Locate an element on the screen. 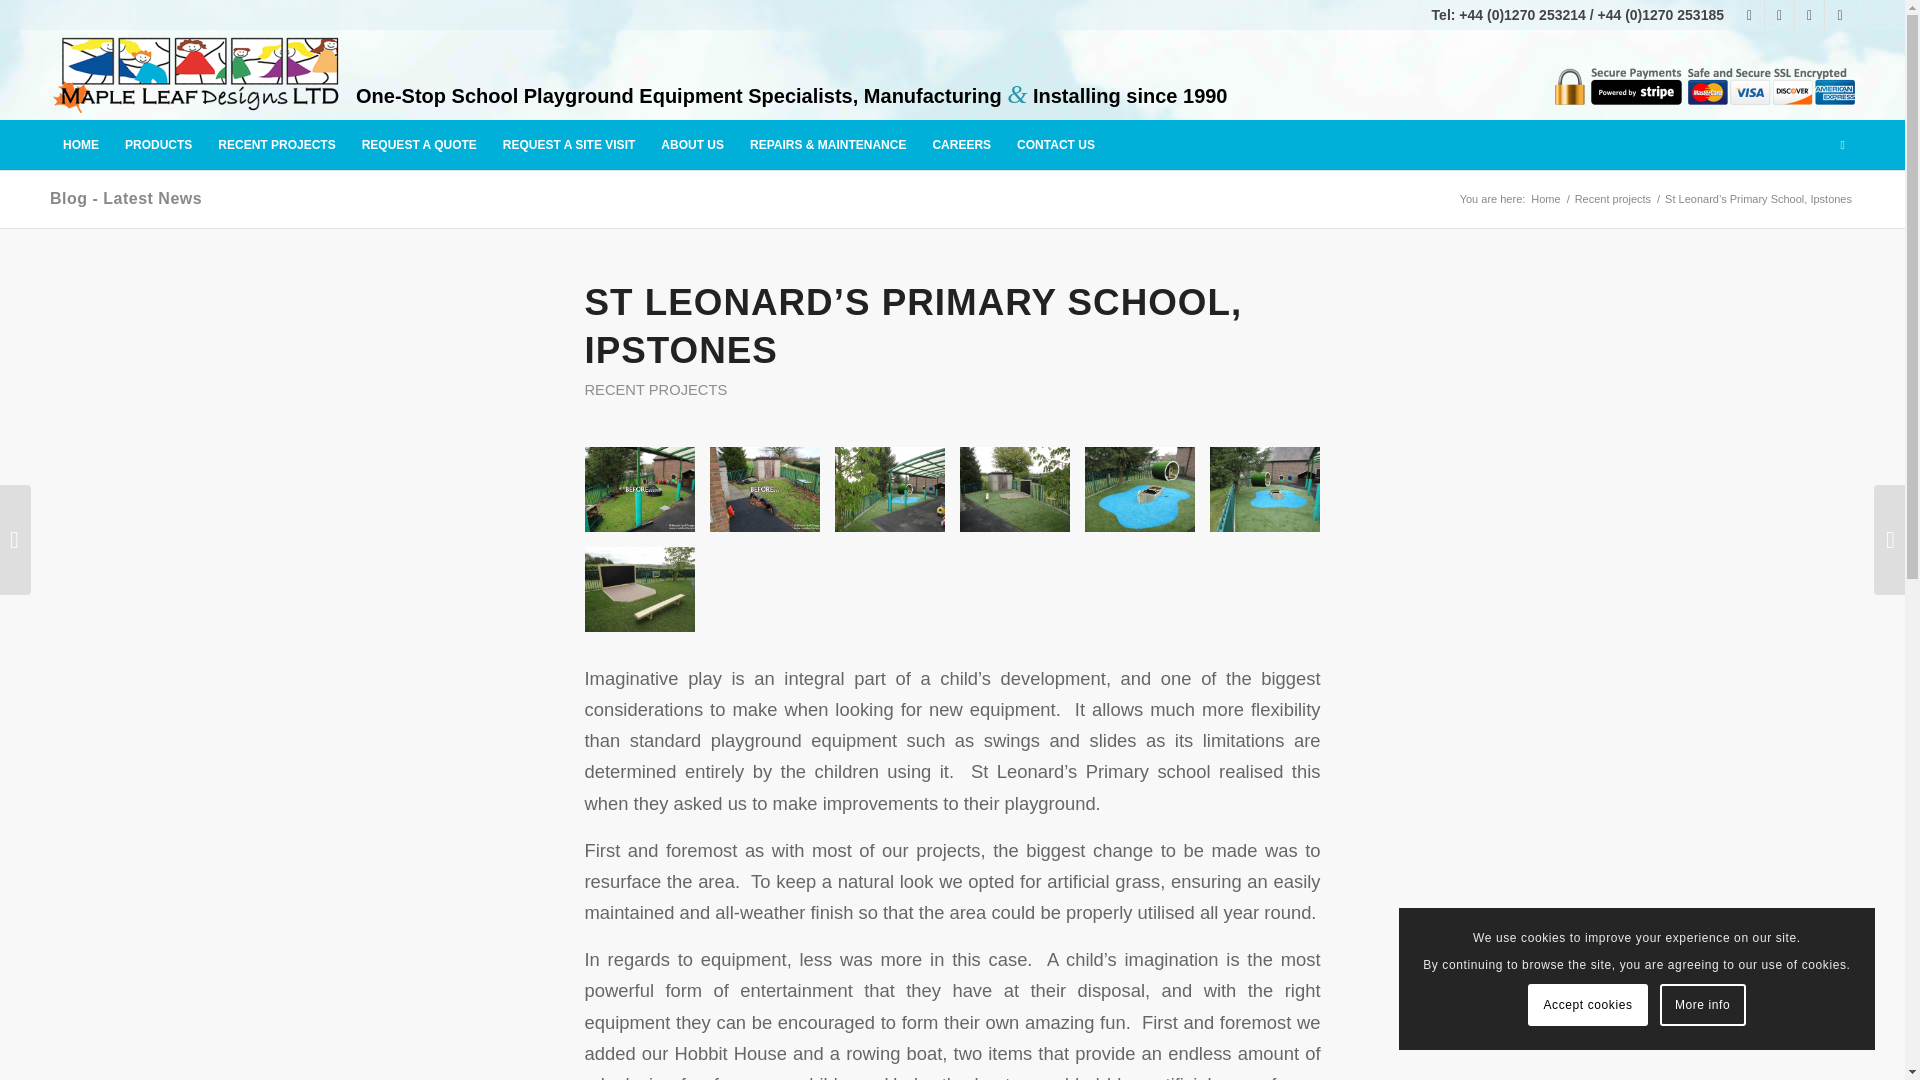 This screenshot has height=1080, width=1920. HOME is located at coordinates (80, 144).